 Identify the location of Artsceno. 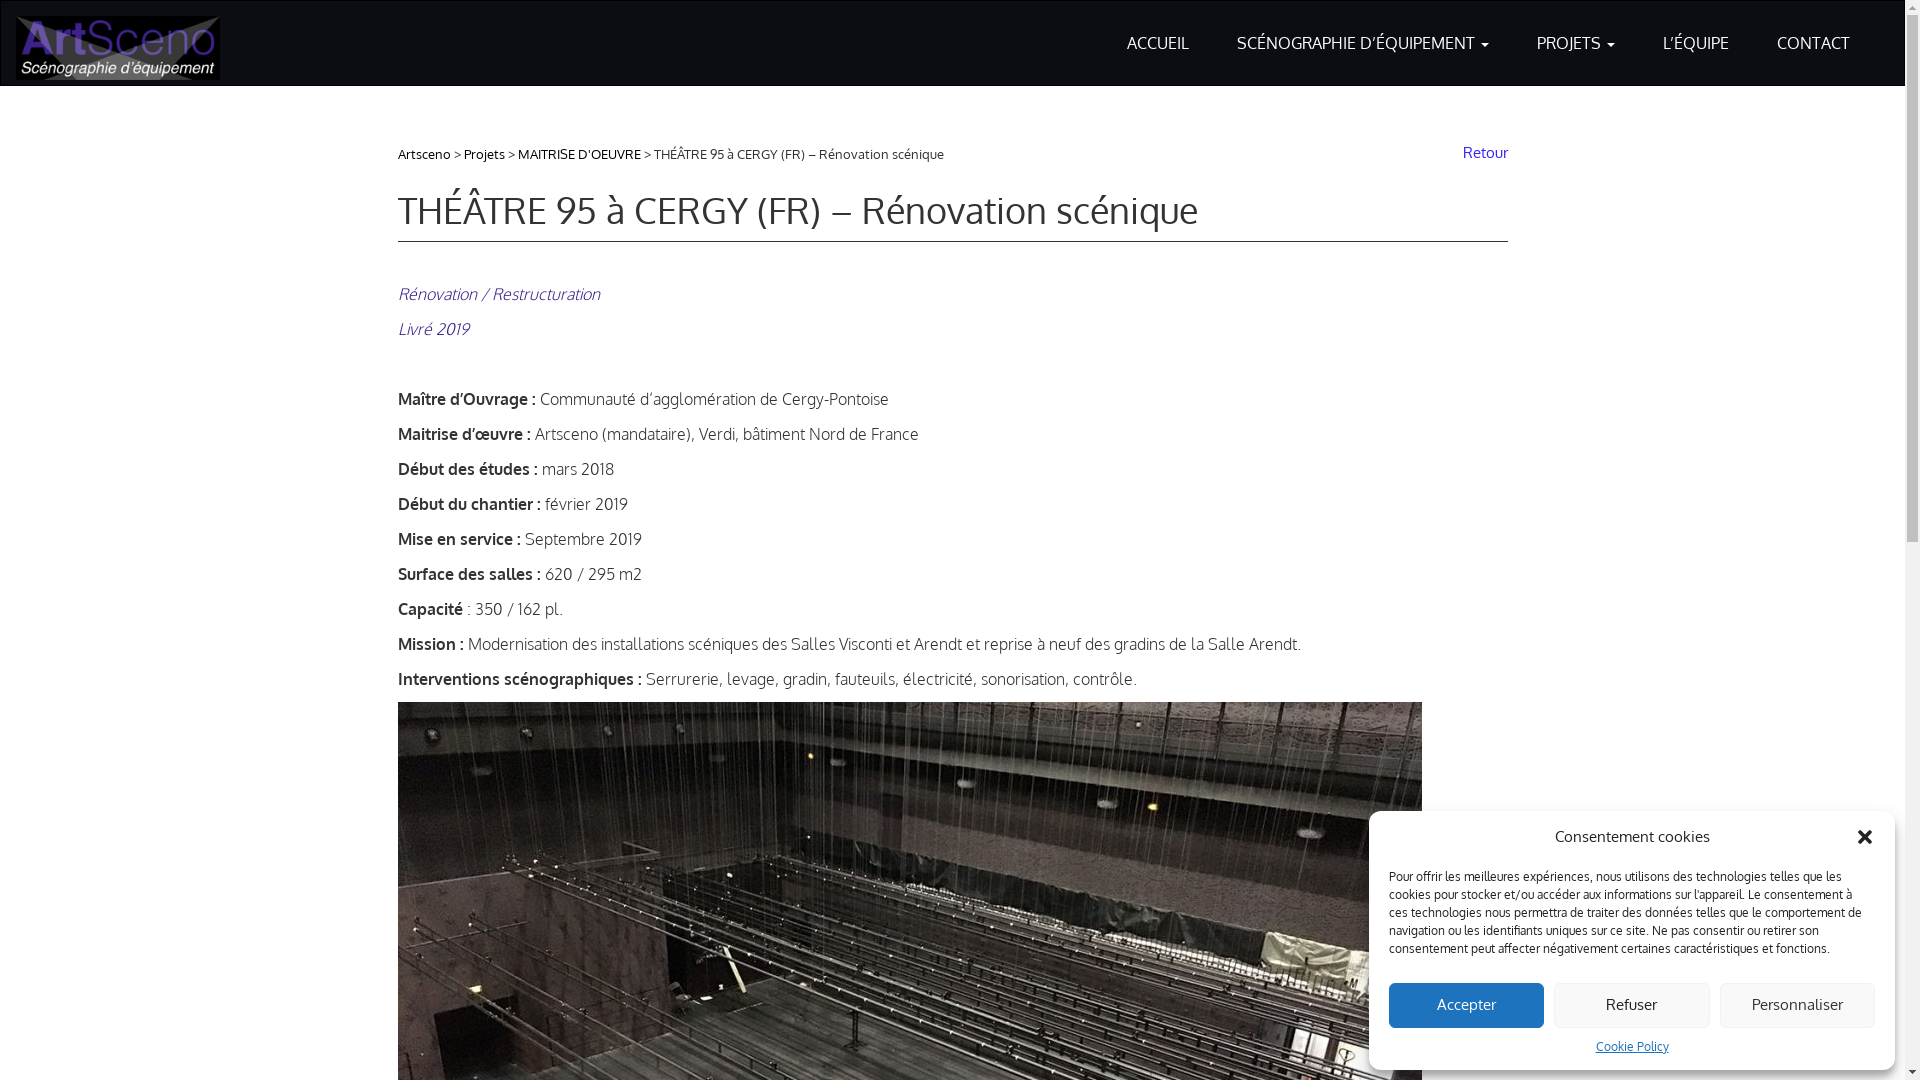
(424, 154).